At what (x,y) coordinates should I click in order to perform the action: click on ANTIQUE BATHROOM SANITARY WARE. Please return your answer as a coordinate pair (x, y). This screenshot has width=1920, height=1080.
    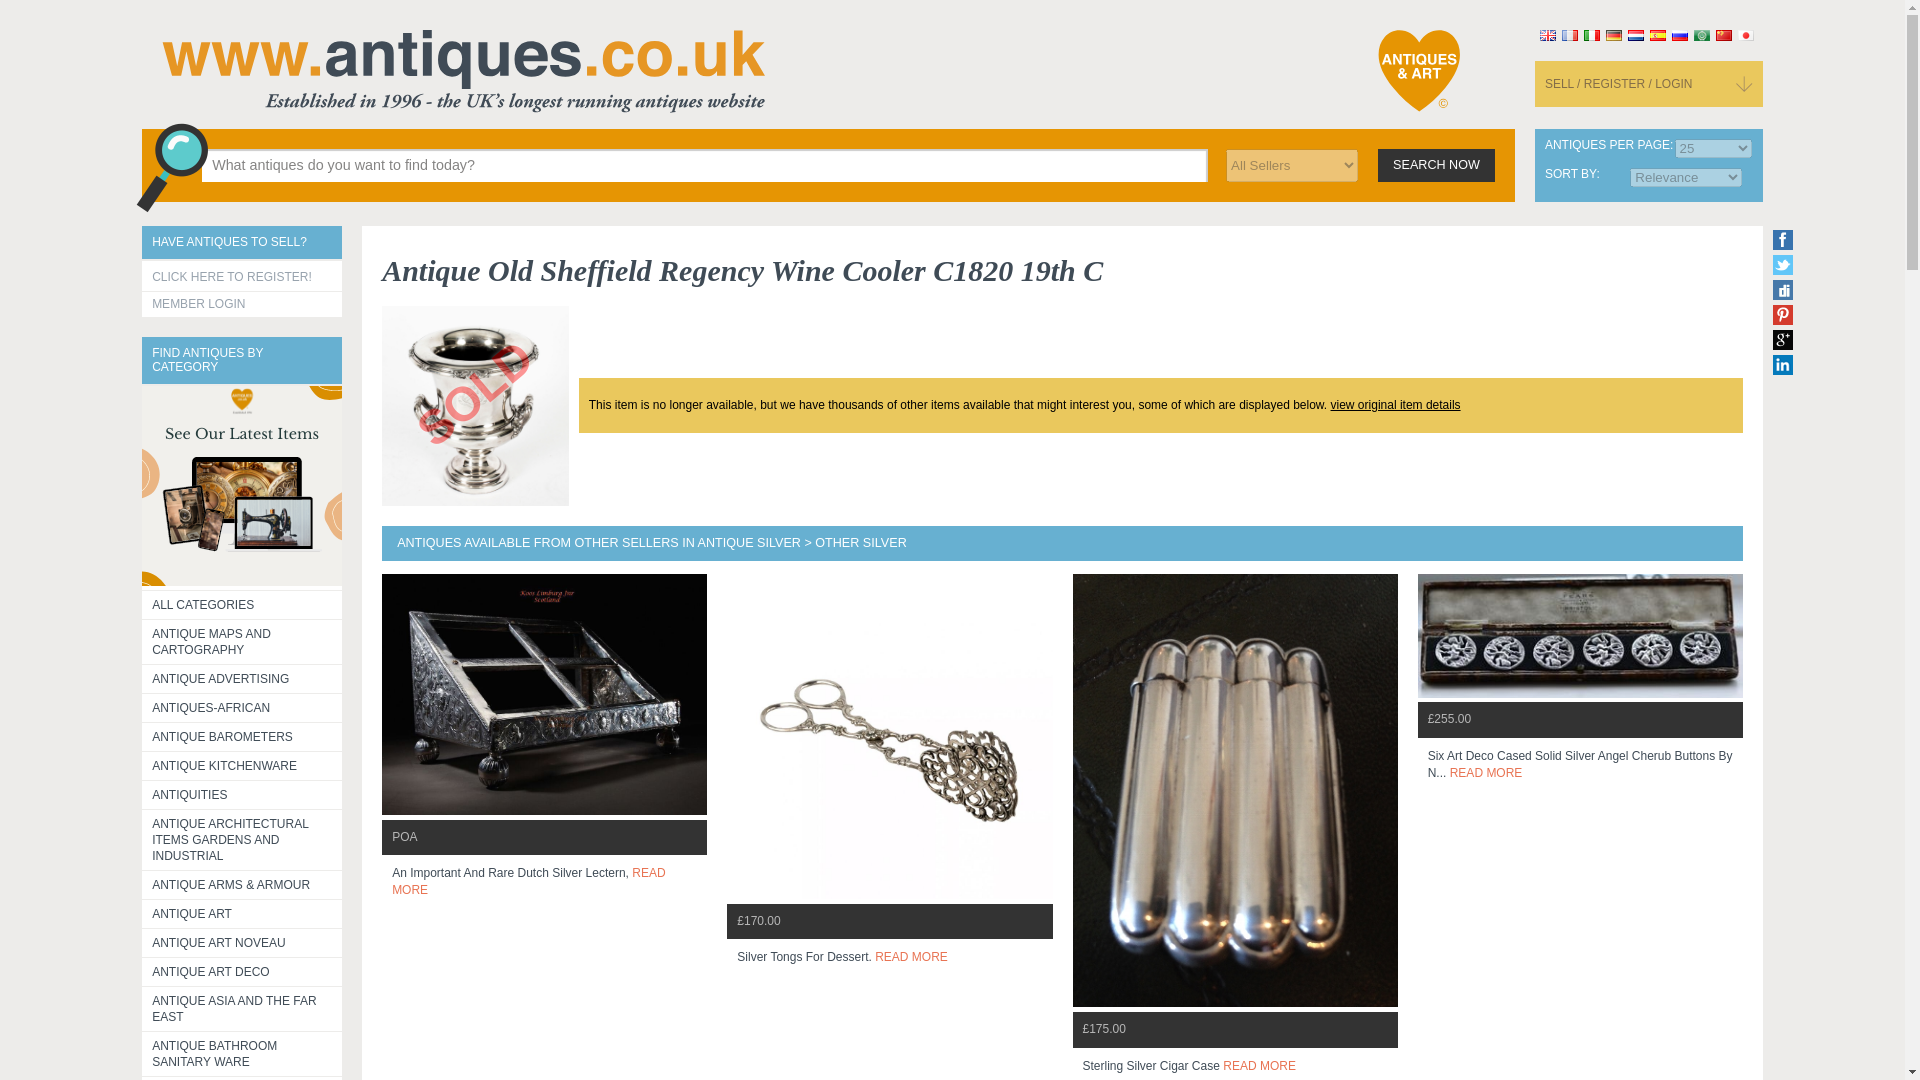
    Looking at the image, I should click on (242, 1054).